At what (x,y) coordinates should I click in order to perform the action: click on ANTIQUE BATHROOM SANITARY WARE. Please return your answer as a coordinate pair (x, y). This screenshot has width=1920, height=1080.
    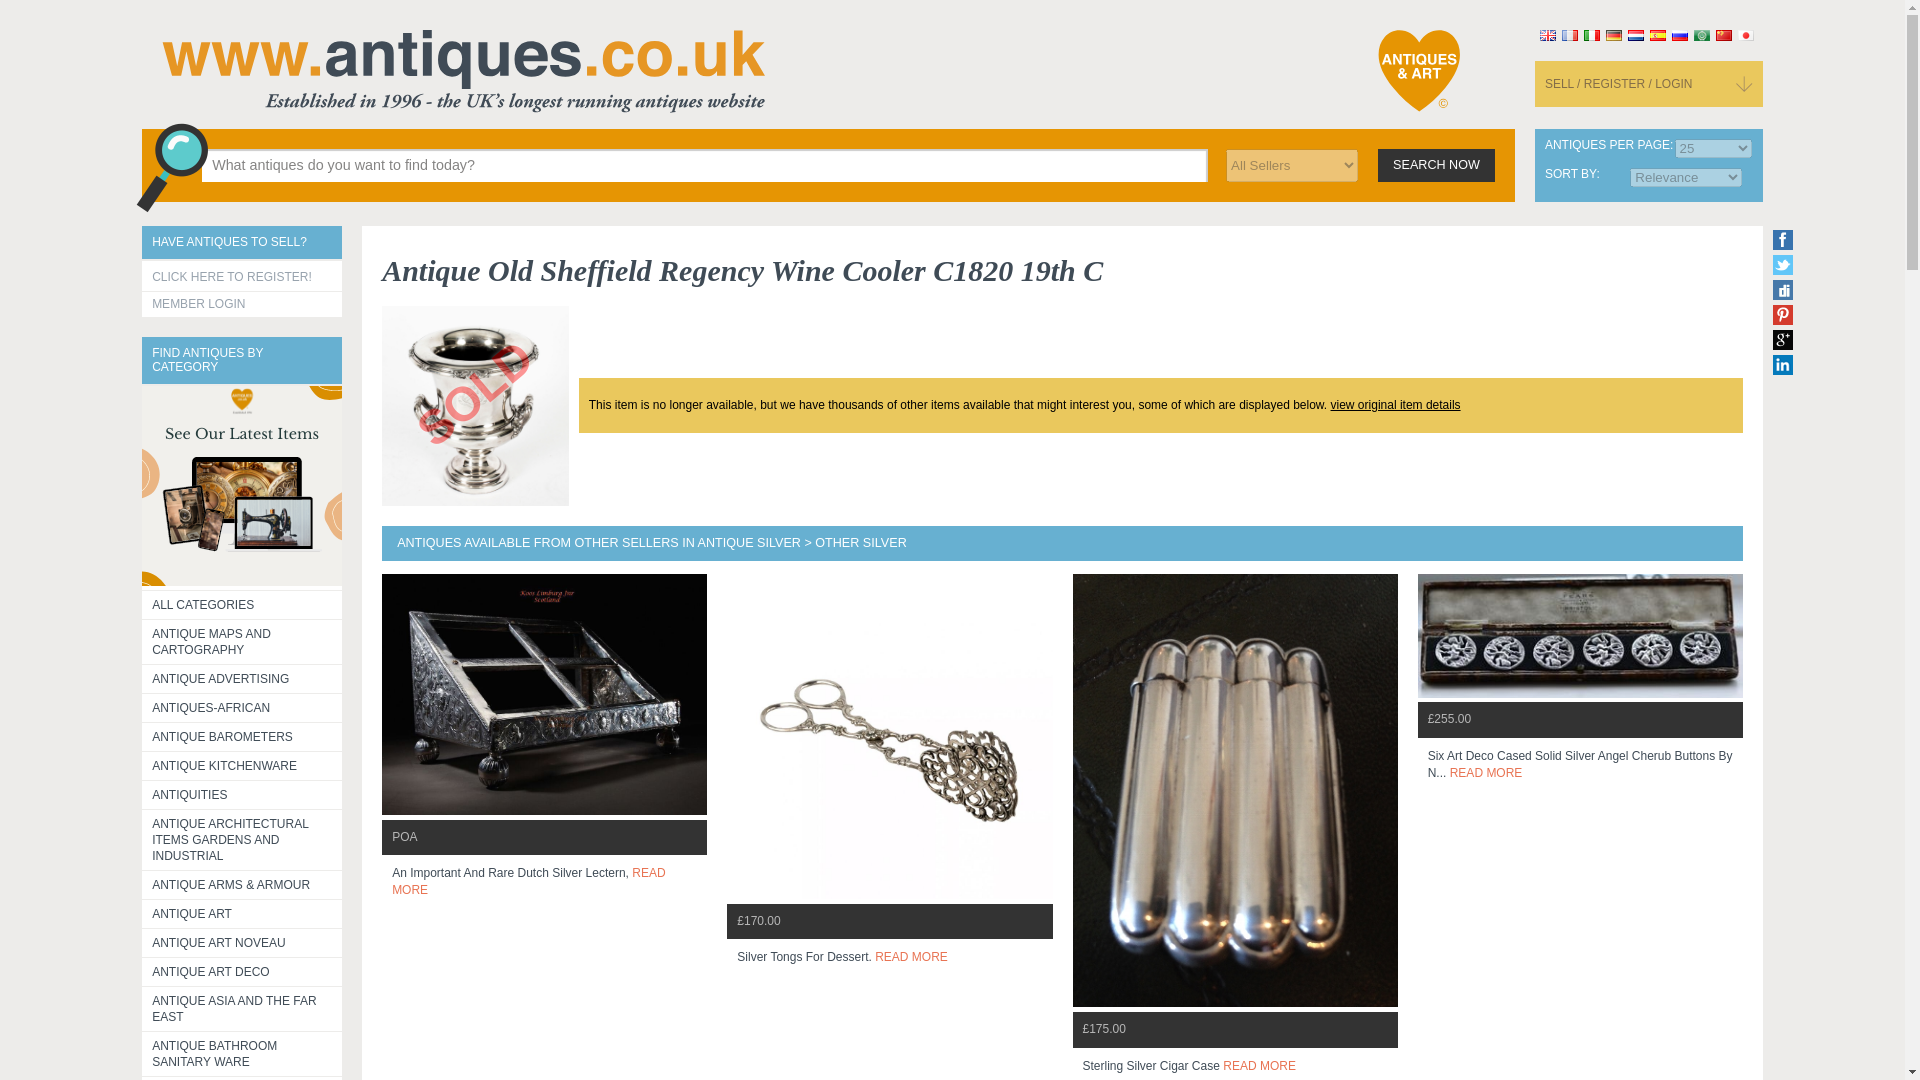
    Looking at the image, I should click on (242, 1054).